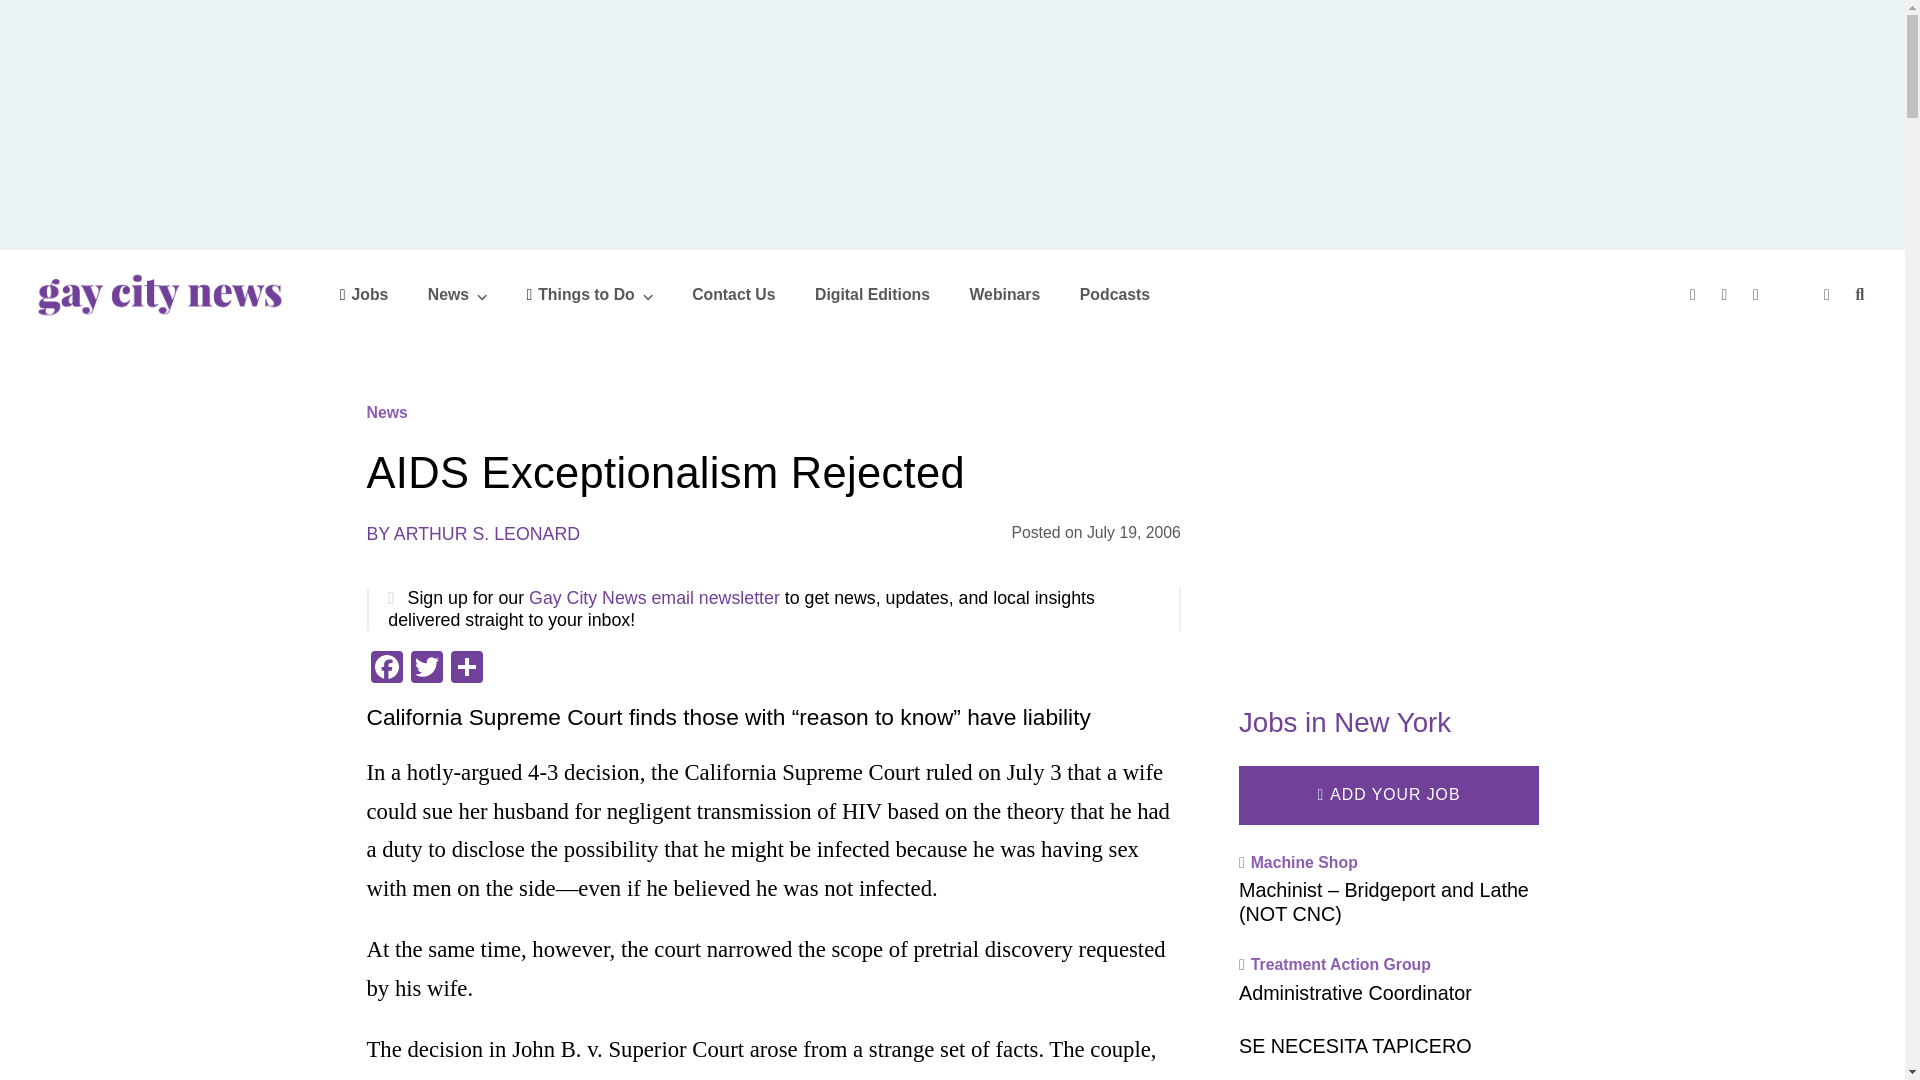 This screenshot has height=1080, width=1920. Describe the element at coordinates (733, 294) in the screenshot. I see `Contact Us` at that location.